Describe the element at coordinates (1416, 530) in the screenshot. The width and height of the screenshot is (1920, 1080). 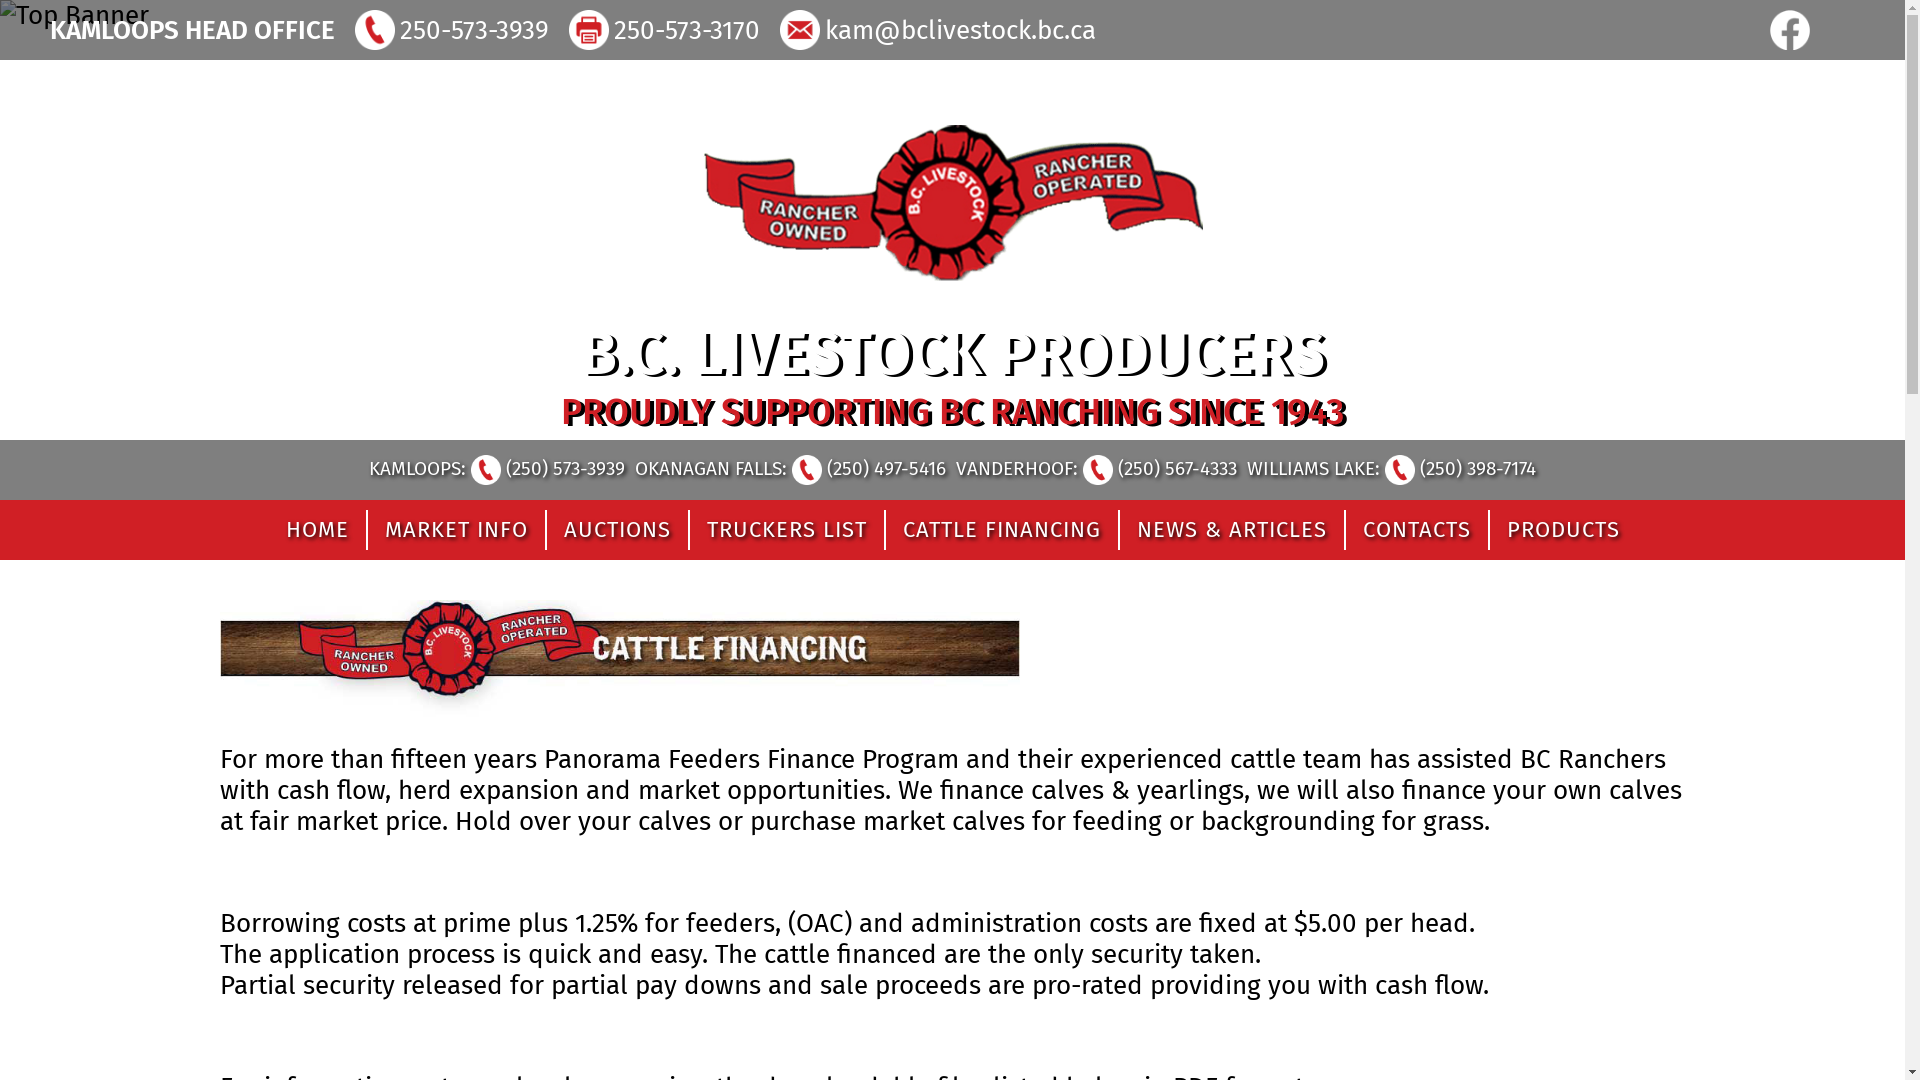
I see `CONTACTS` at that location.